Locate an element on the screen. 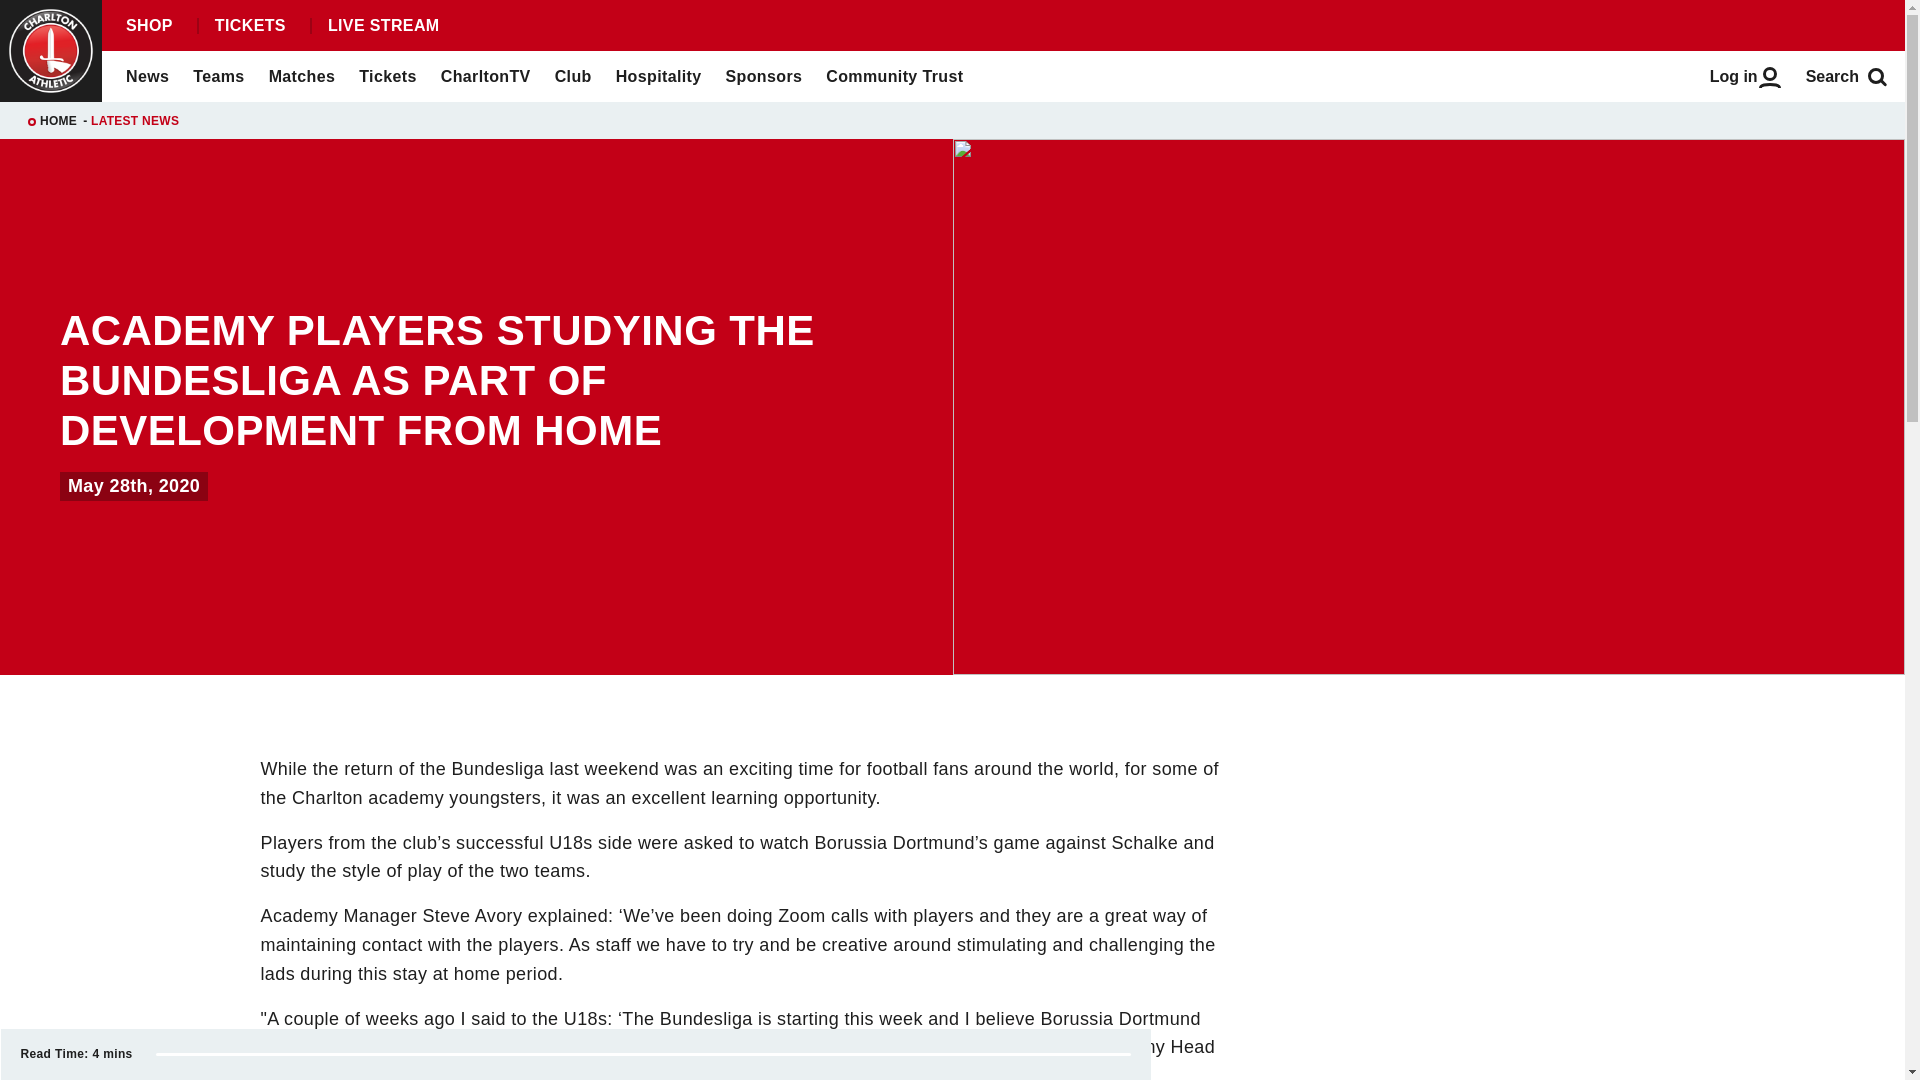 The height and width of the screenshot is (1080, 1920). LIVE STREAM is located at coordinates (382, 26).